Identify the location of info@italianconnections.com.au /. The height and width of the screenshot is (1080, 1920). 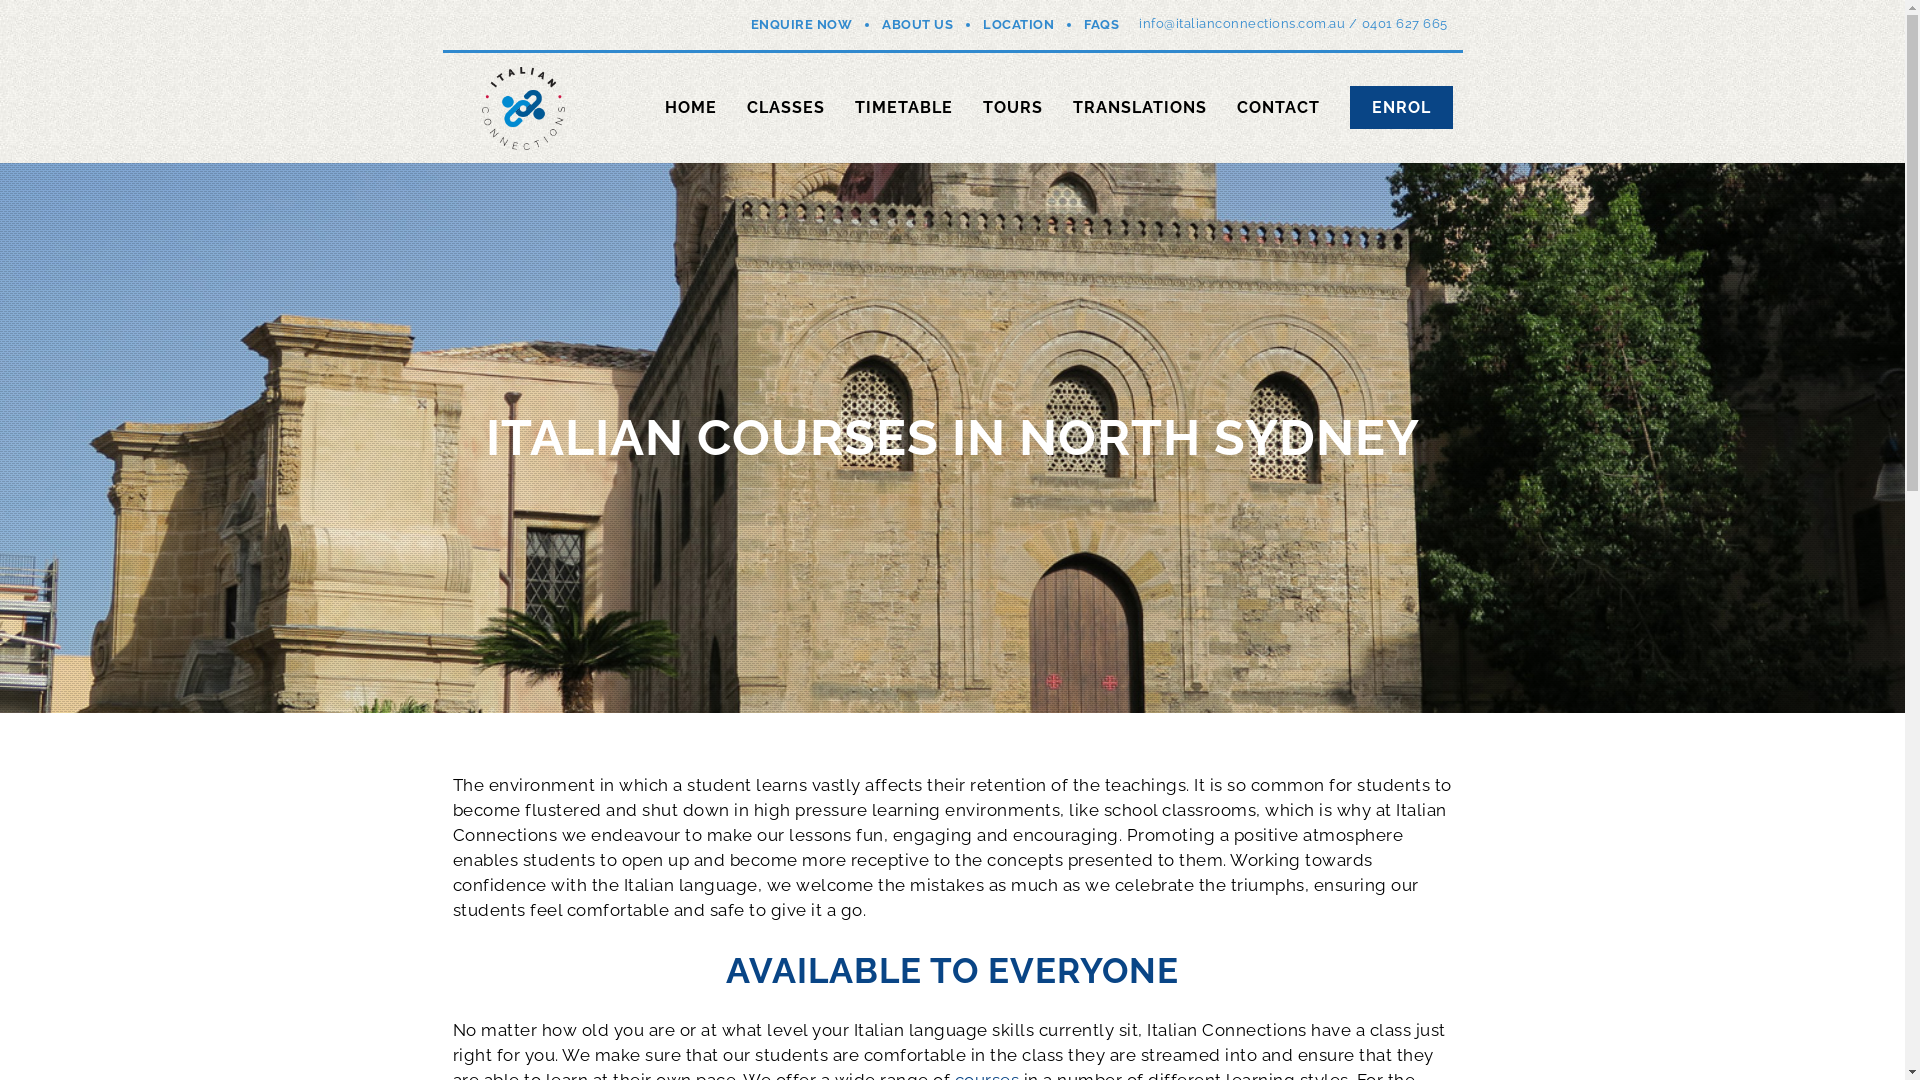
(1248, 24).